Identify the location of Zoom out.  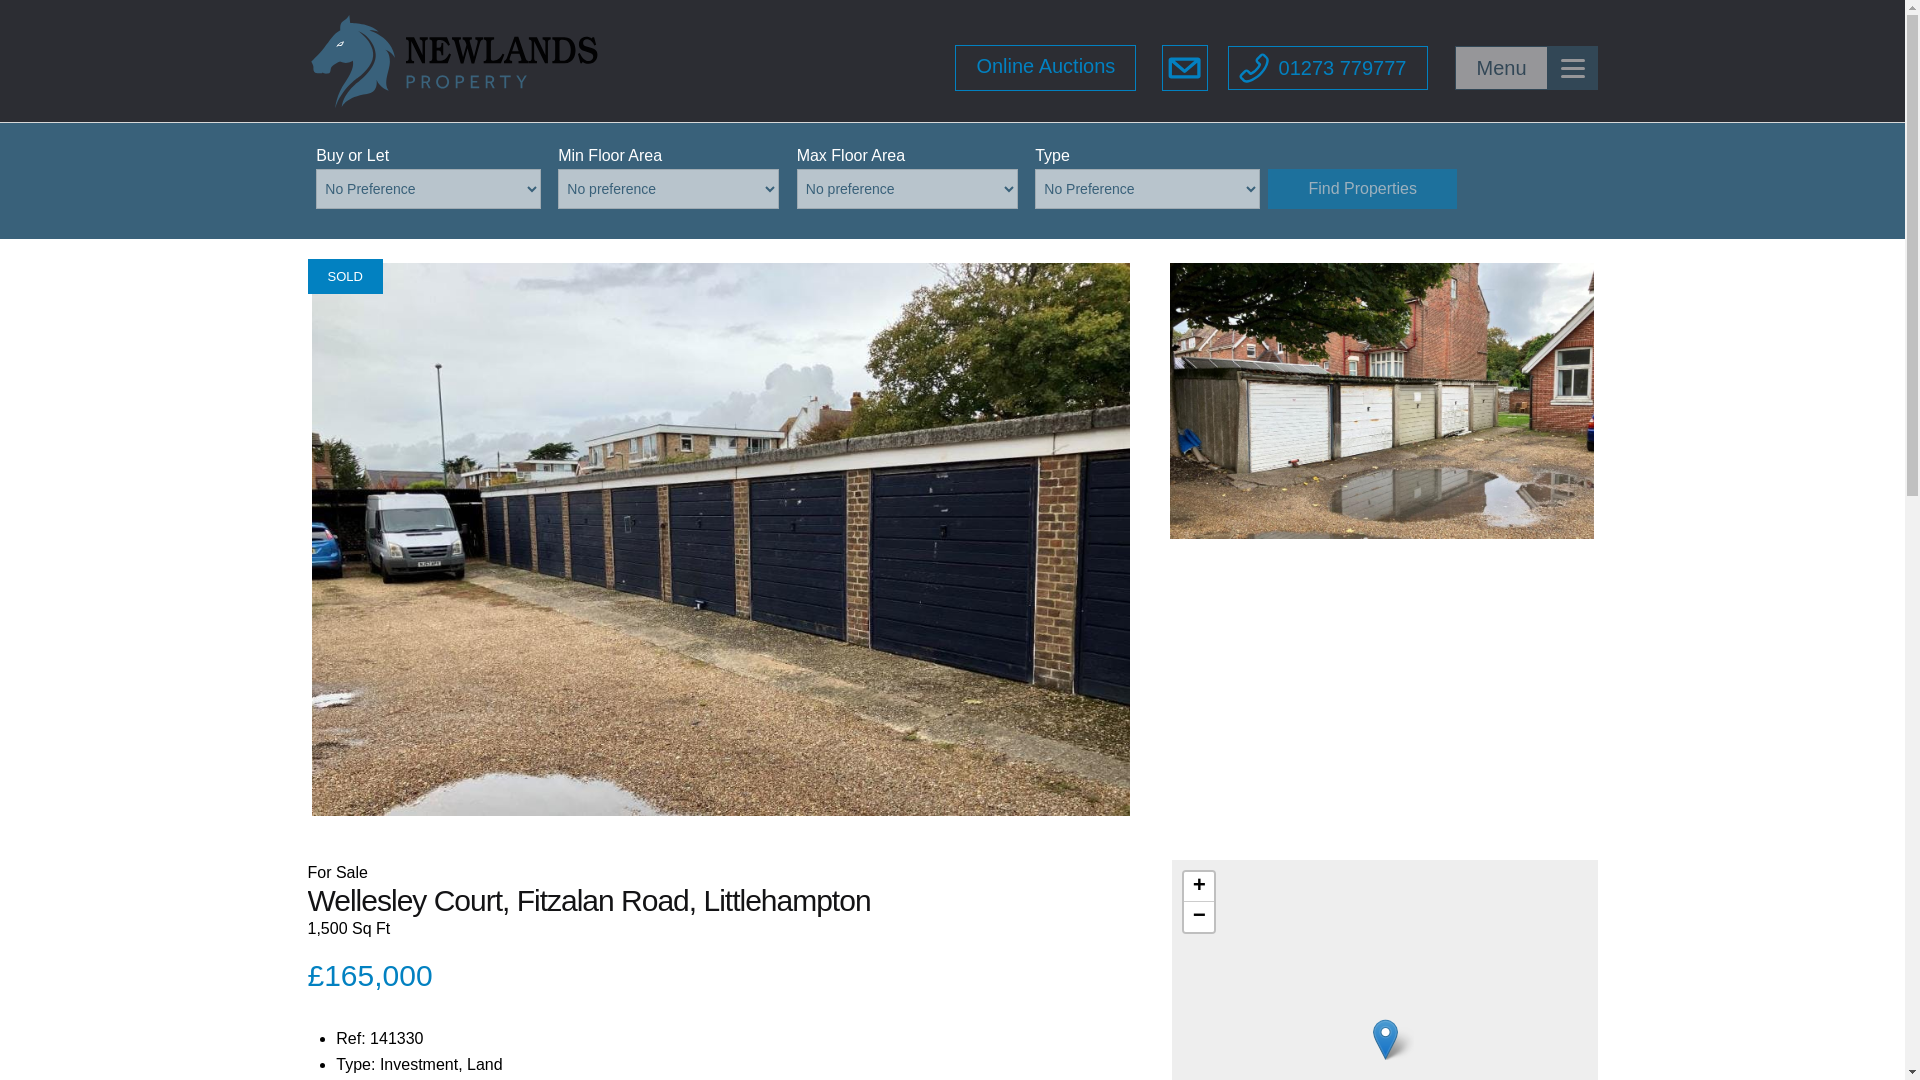
(1198, 916).